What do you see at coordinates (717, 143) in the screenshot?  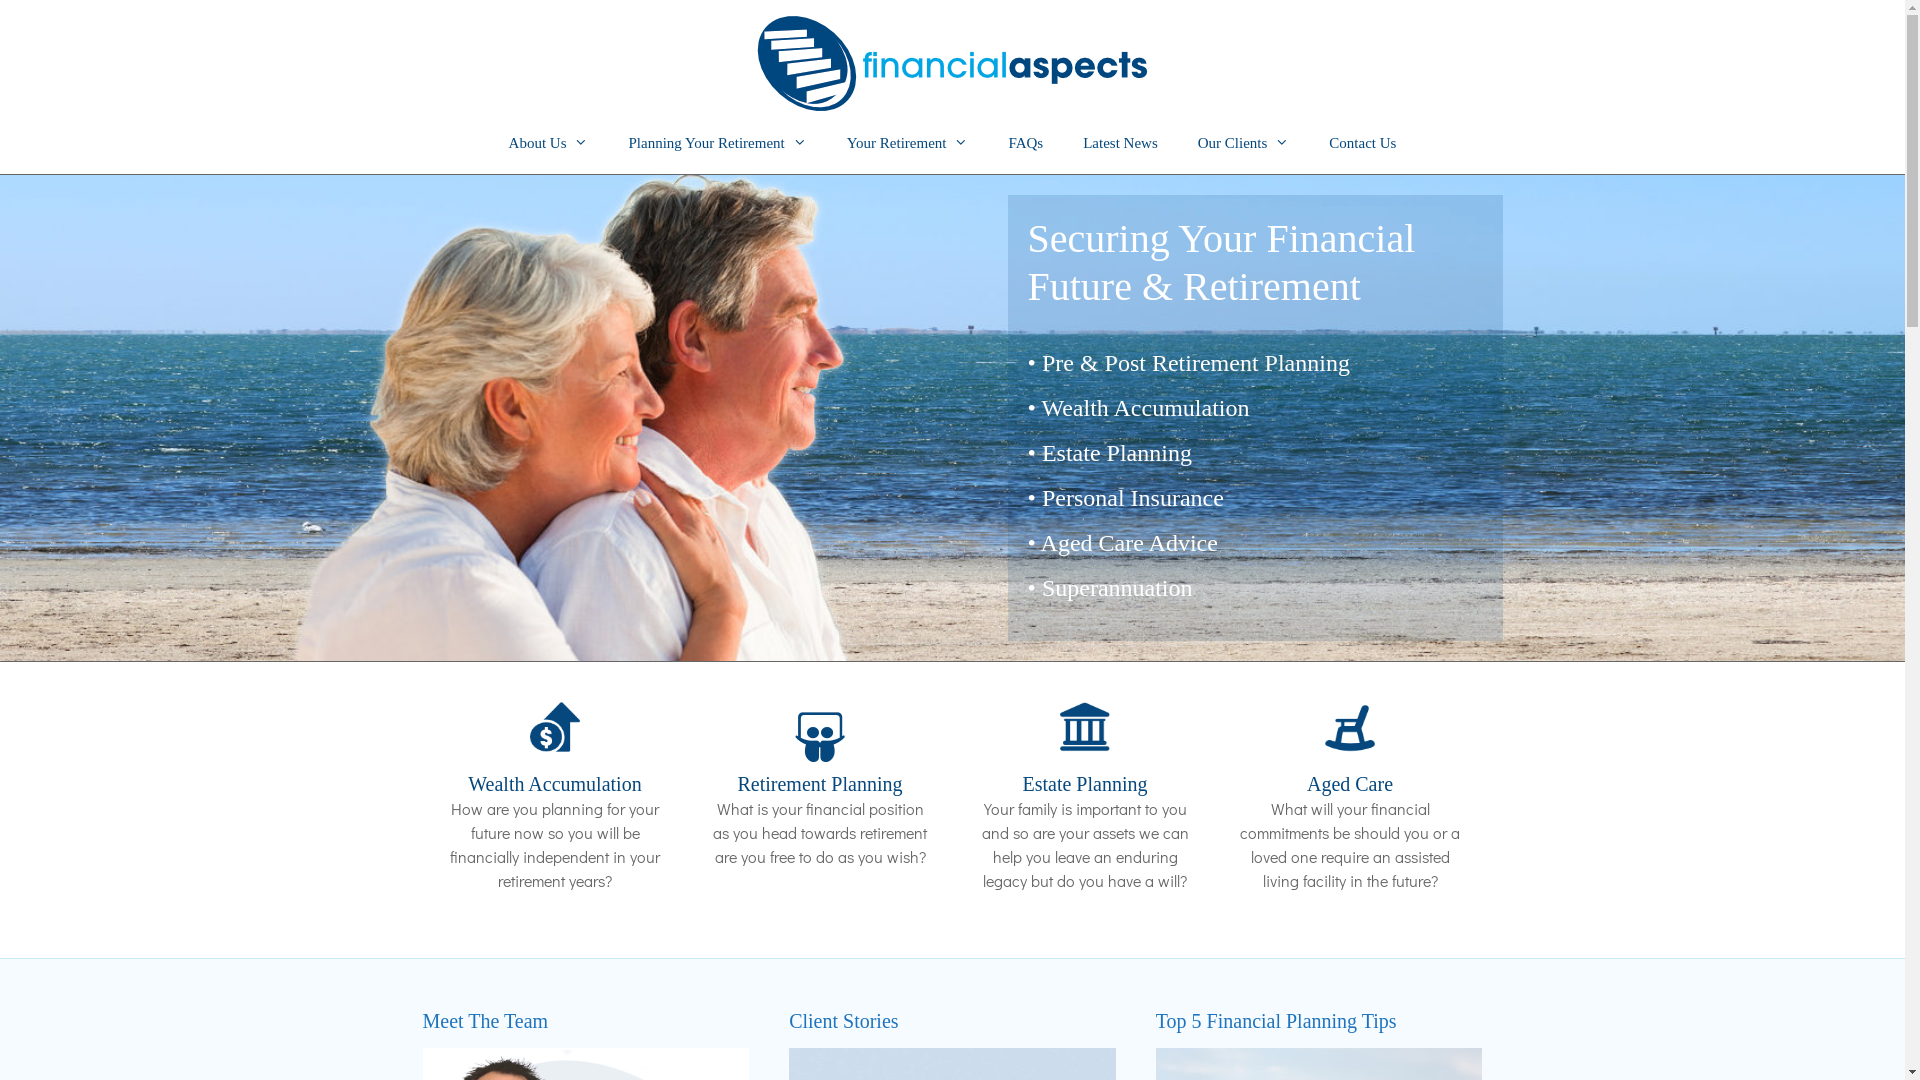 I see `Planning Your Retirement` at bounding box center [717, 143].